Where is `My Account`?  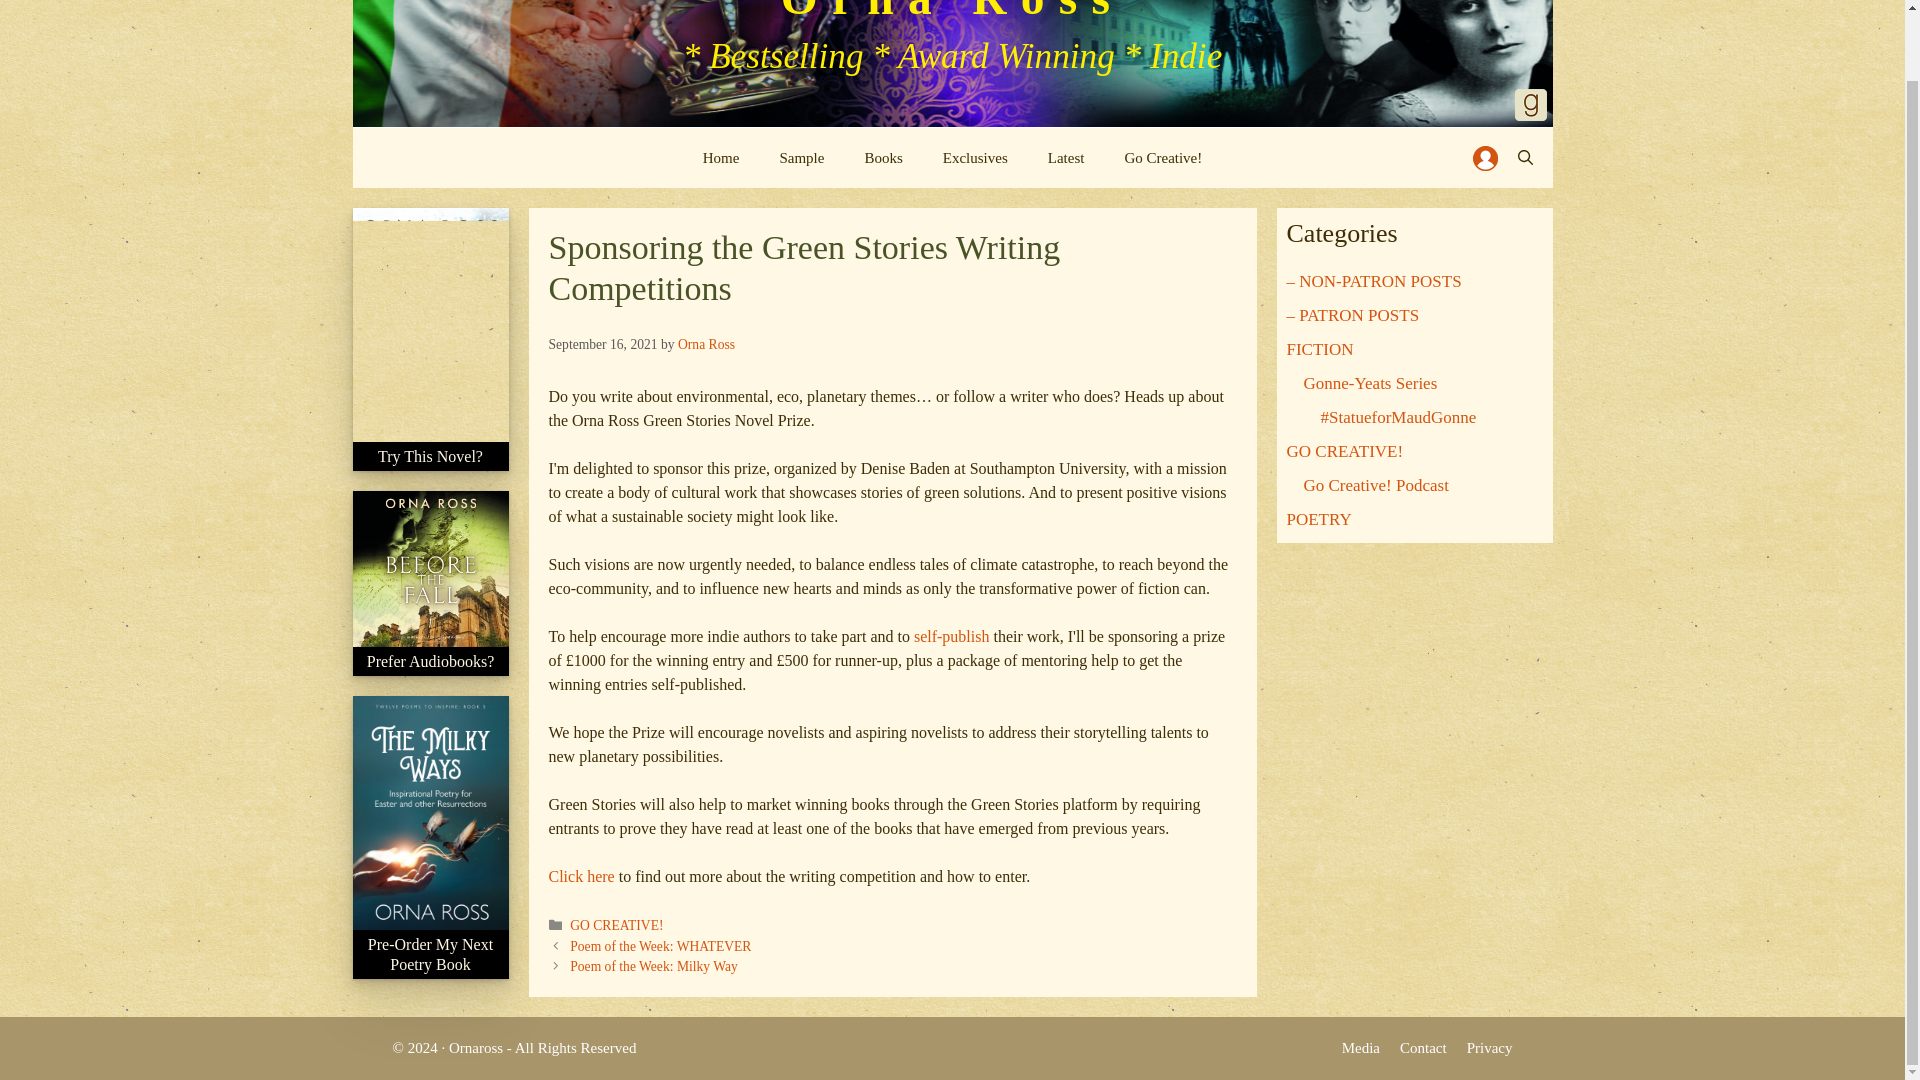
My Account is located at coordinates (1484, 158).